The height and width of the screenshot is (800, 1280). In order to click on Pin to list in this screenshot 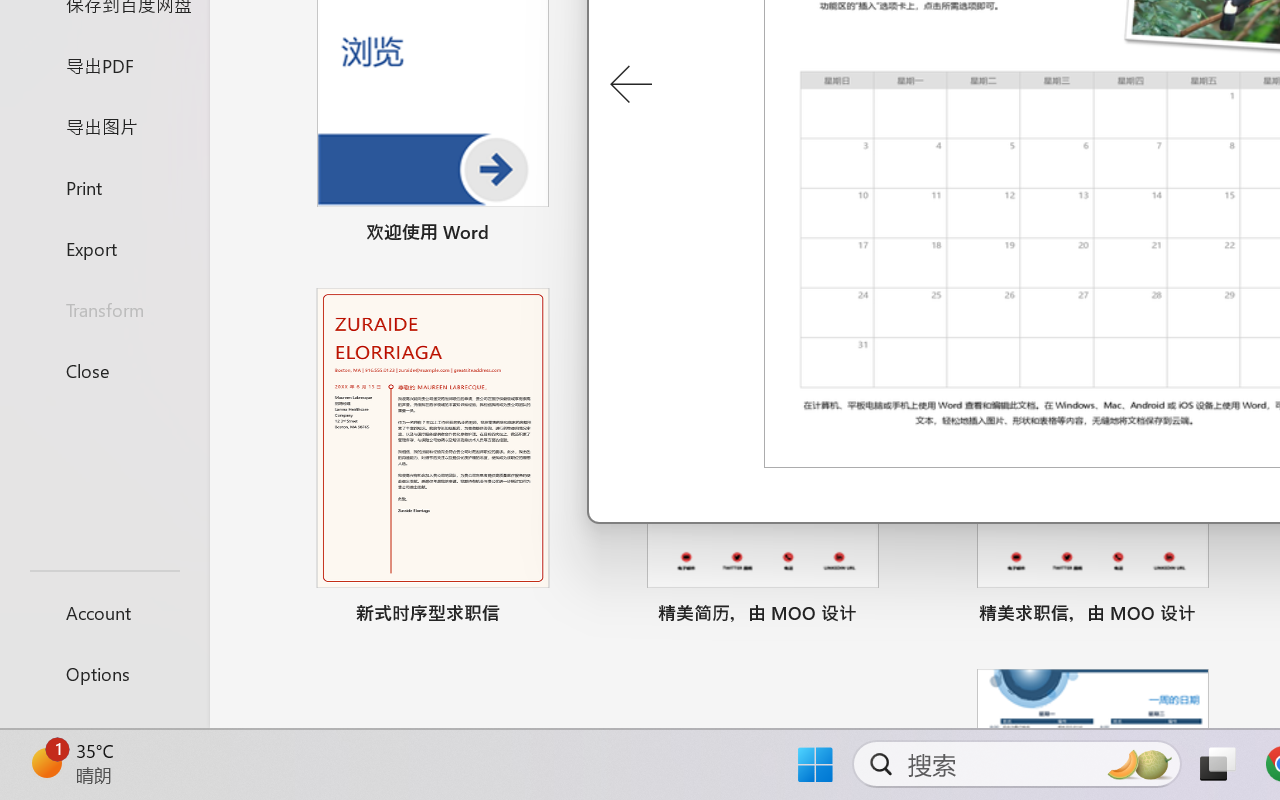, I will do `click(1223, 616)`.